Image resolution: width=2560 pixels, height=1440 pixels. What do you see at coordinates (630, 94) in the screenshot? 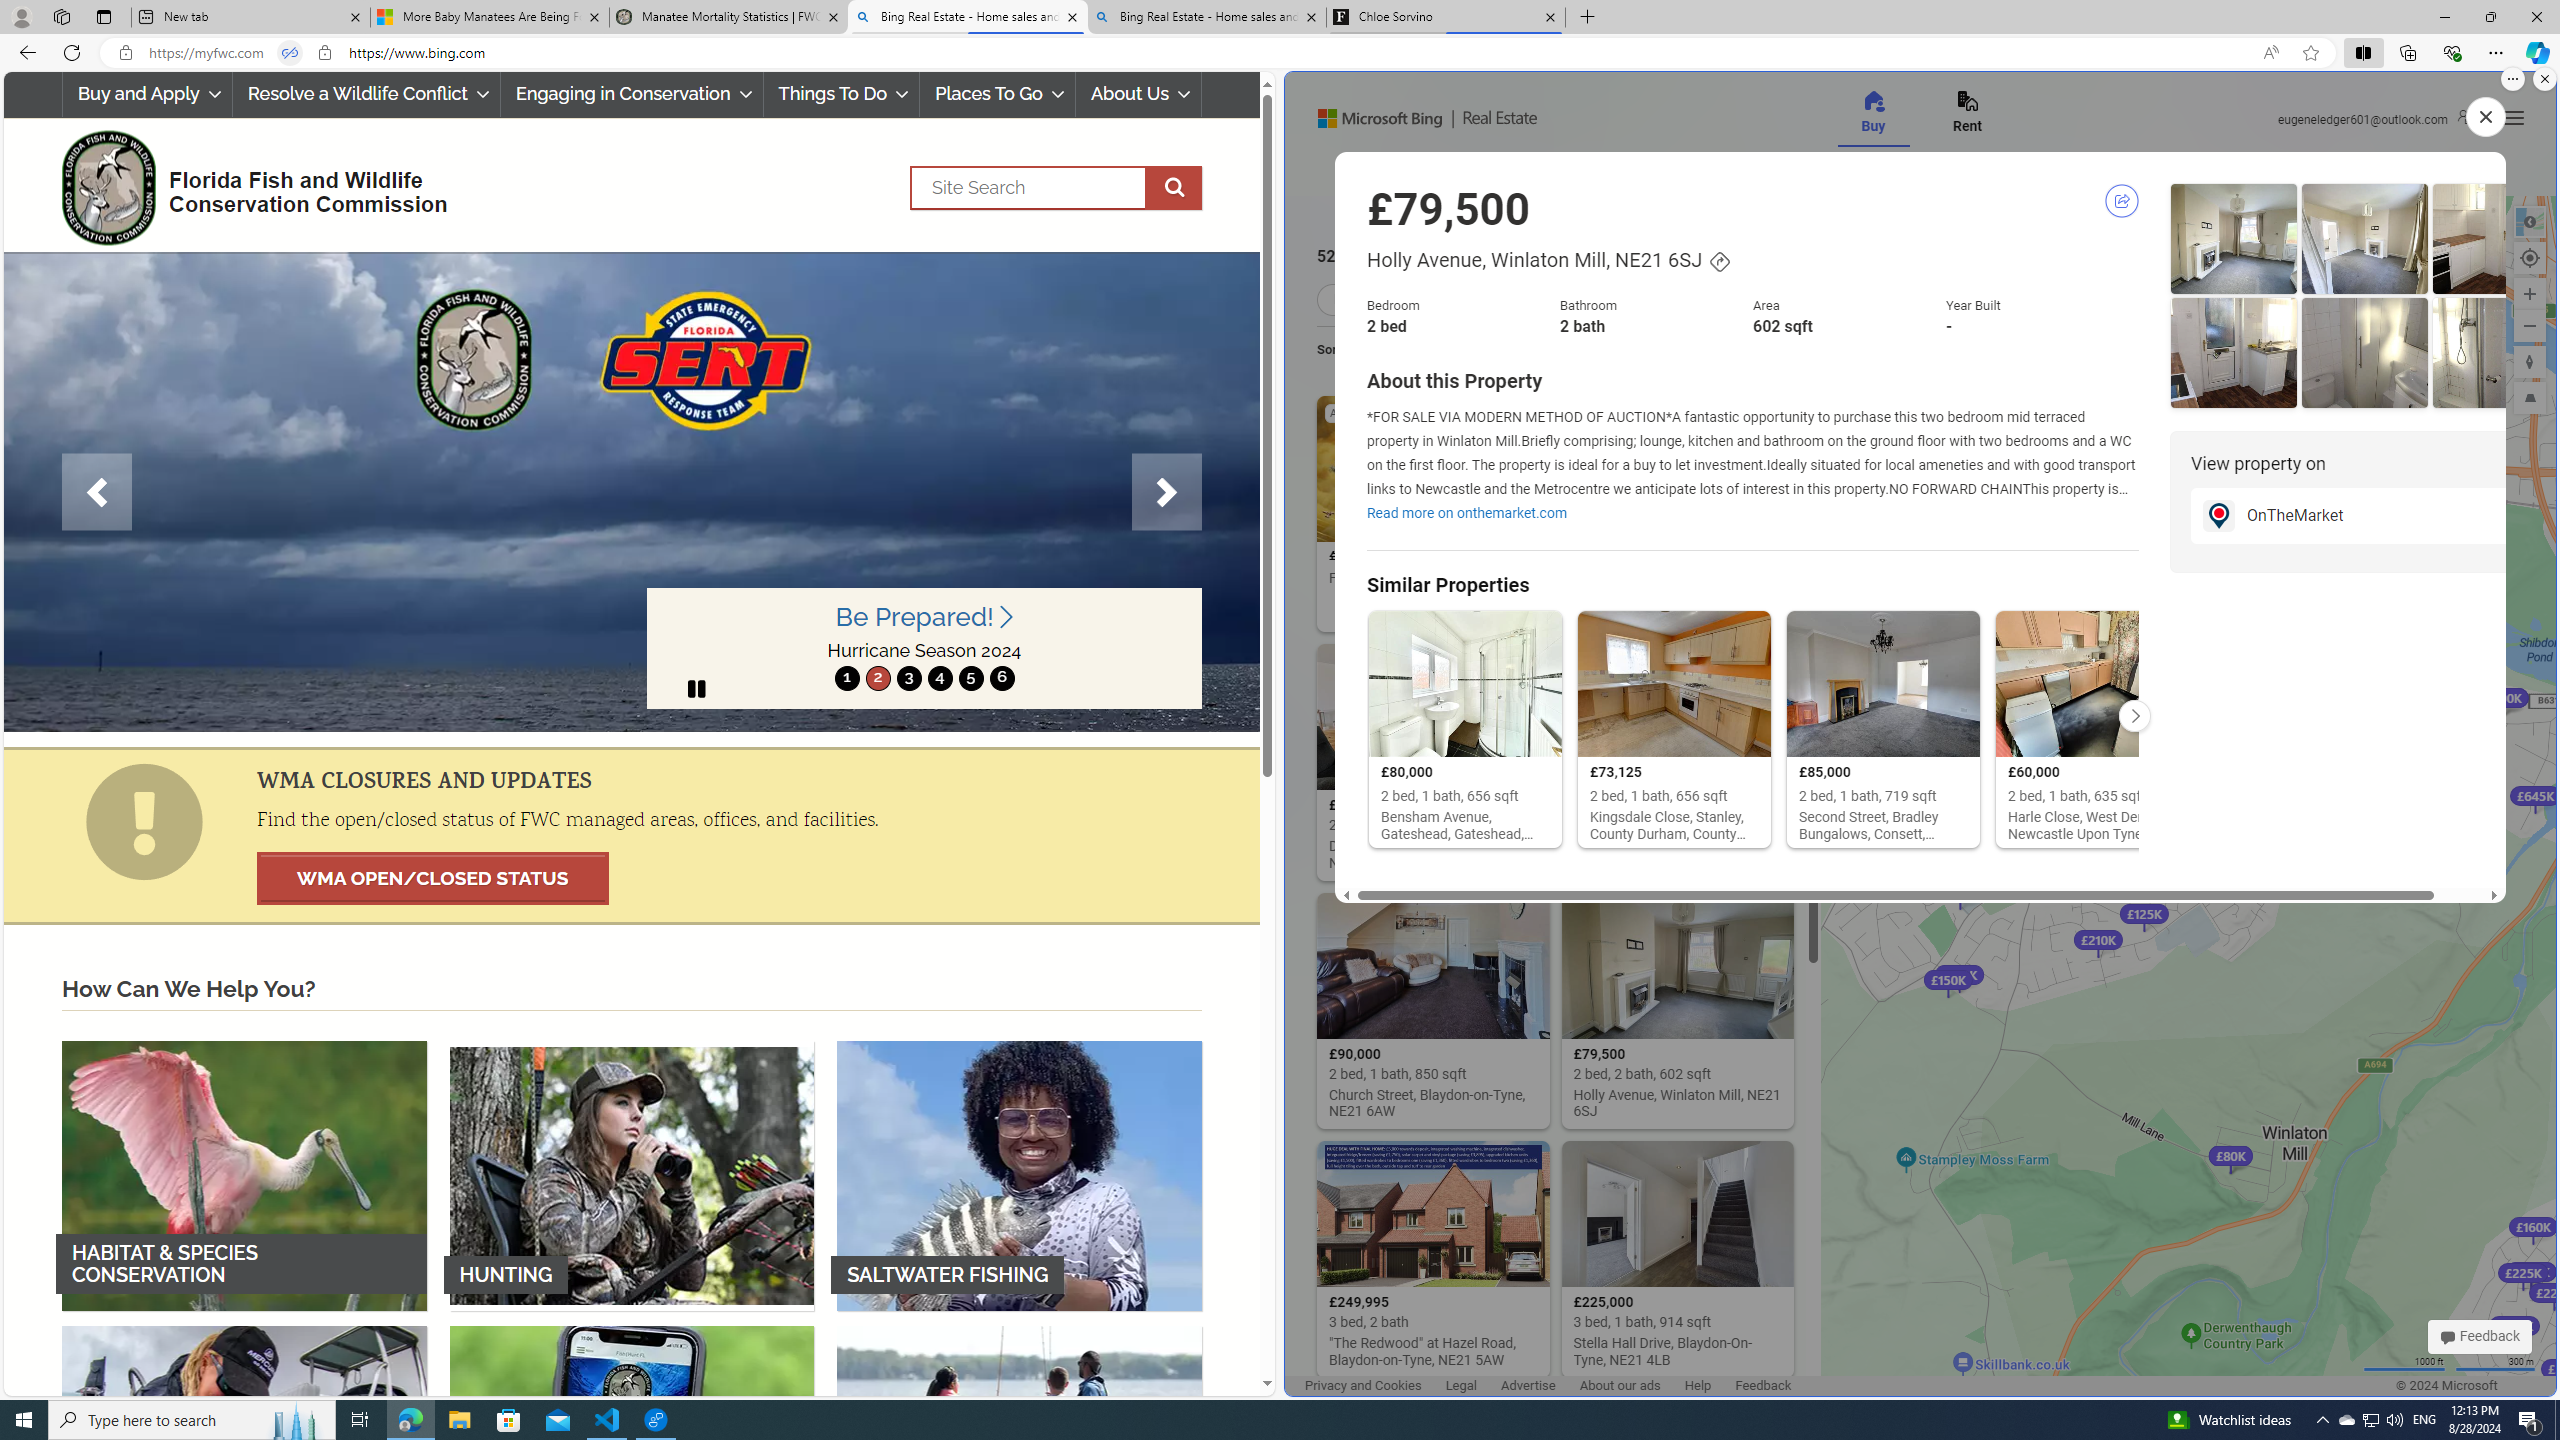
I see `Engaging in Conservation` at bounding box center [630, 94].